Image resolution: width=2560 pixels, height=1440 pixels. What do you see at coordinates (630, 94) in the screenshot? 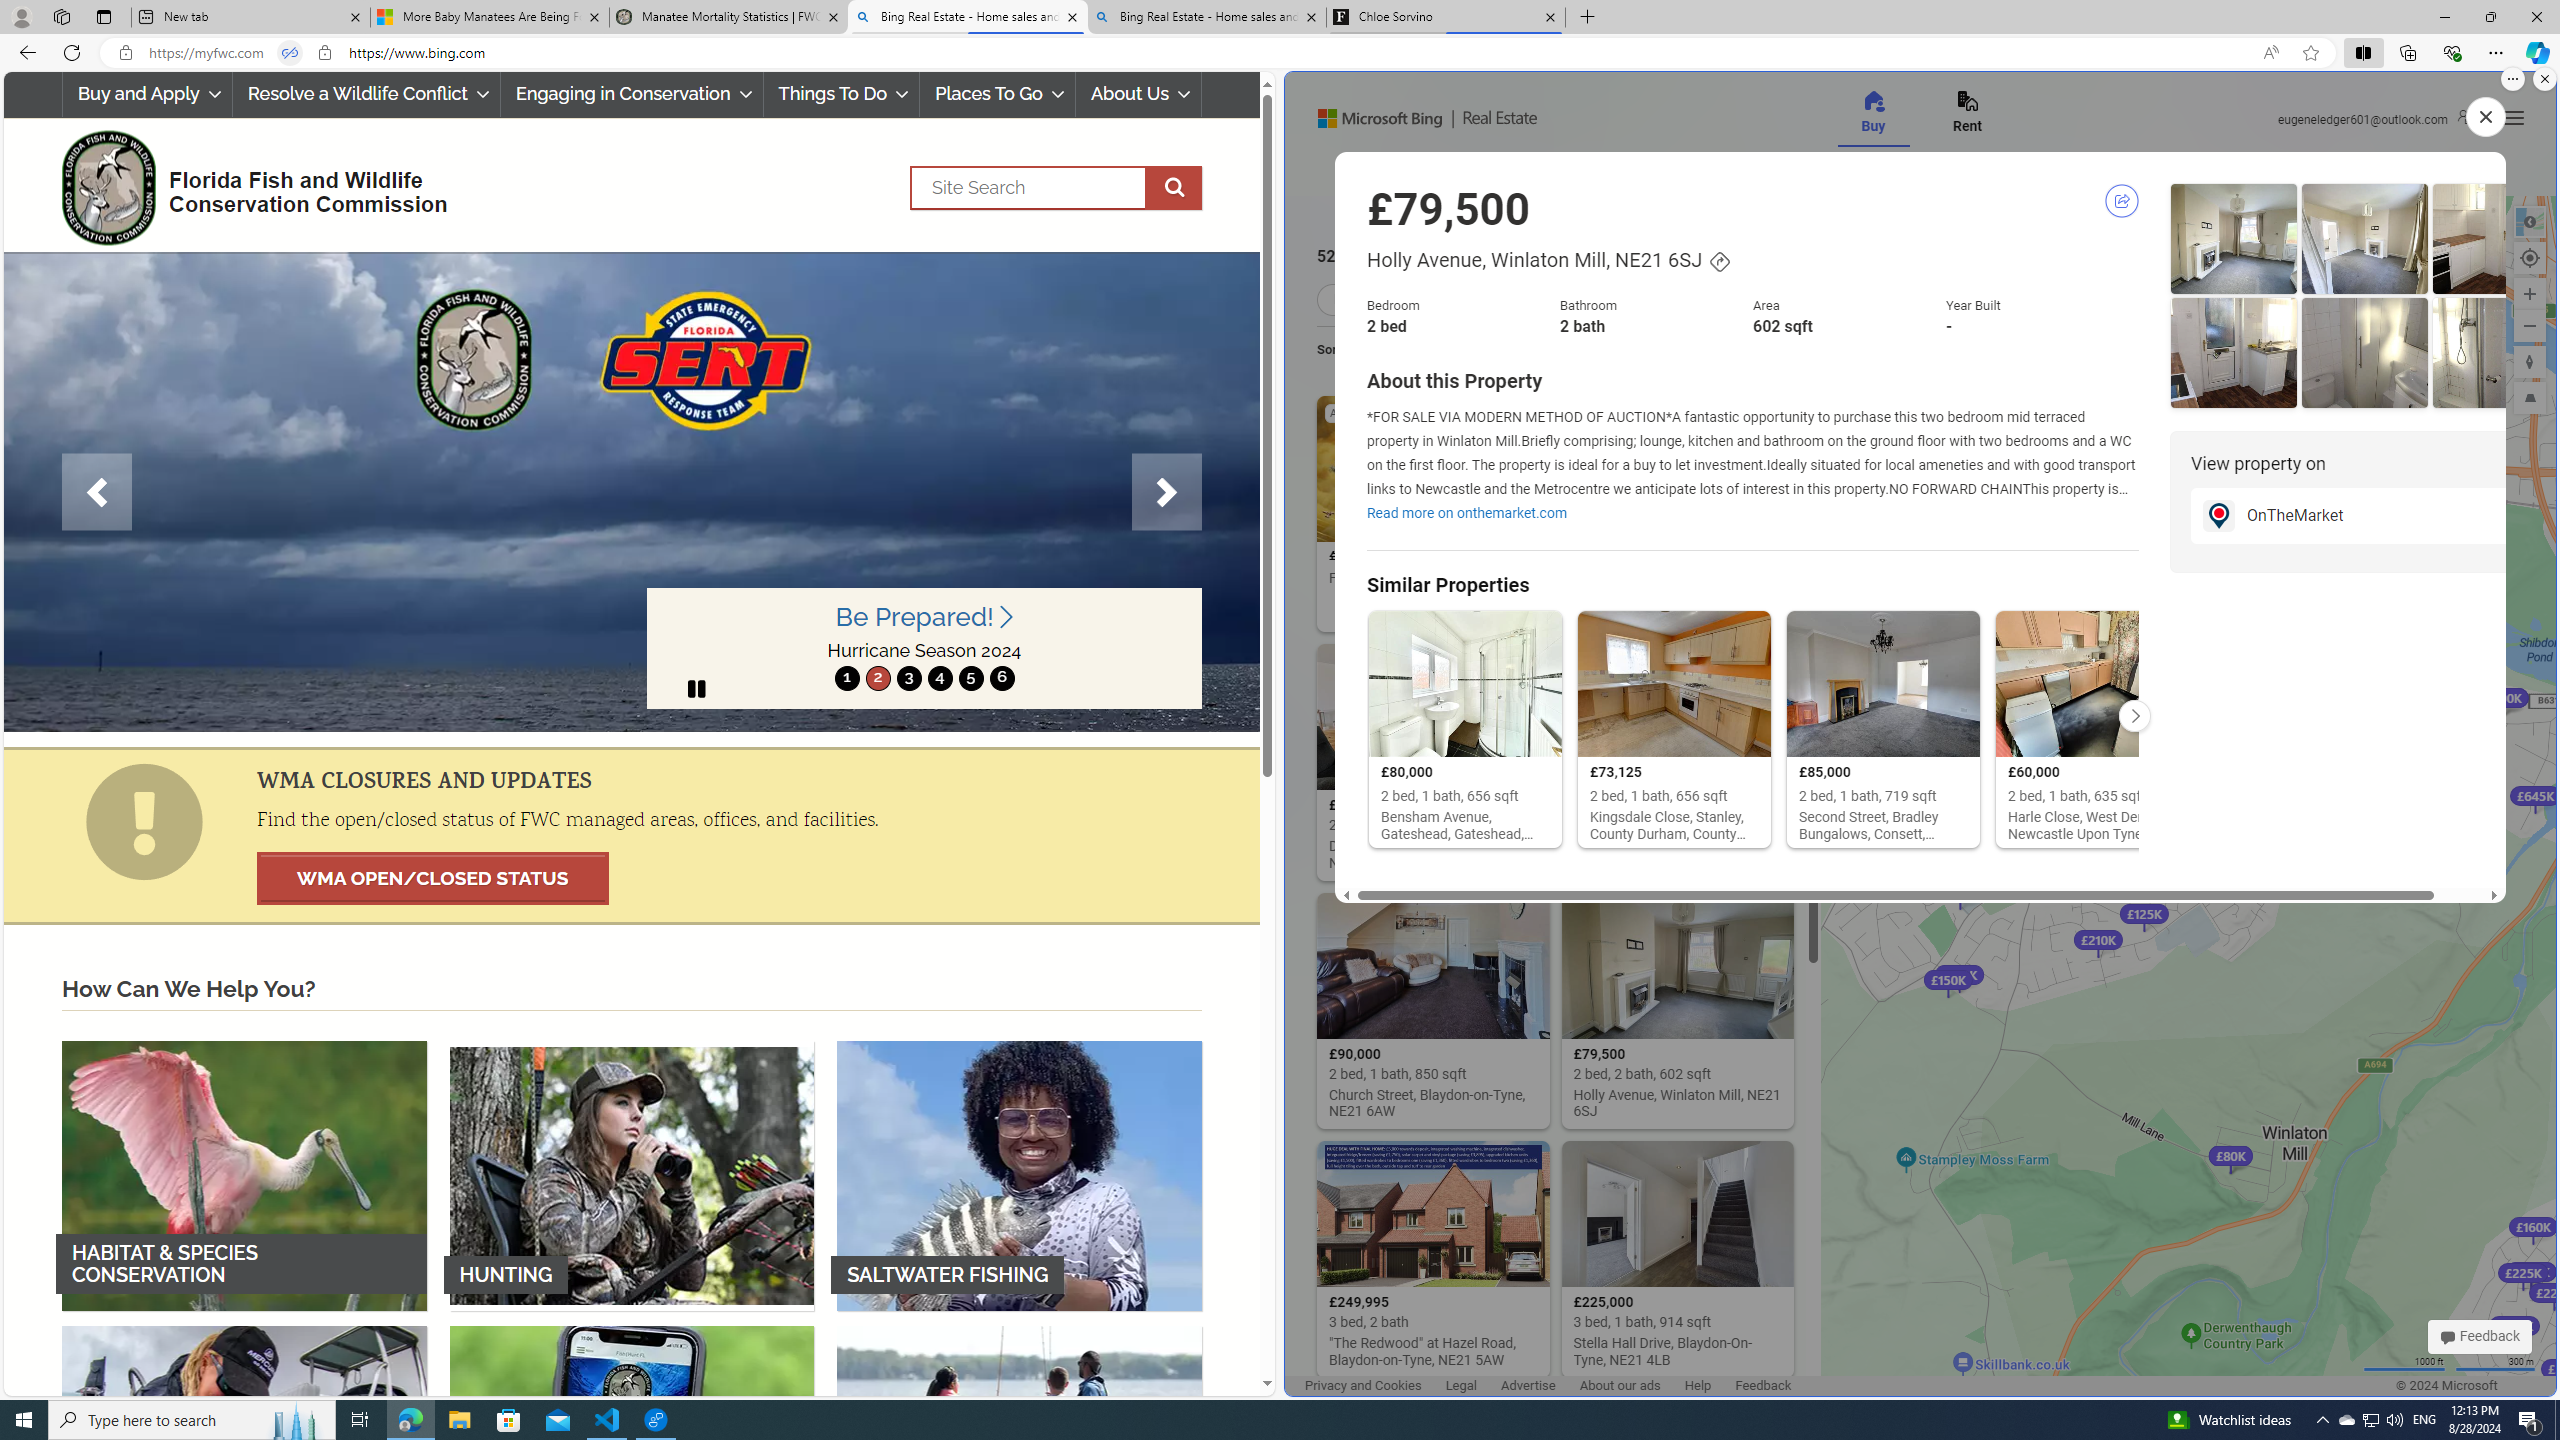
I see `Engaging in Conservation` at bounding box center [630, 94].